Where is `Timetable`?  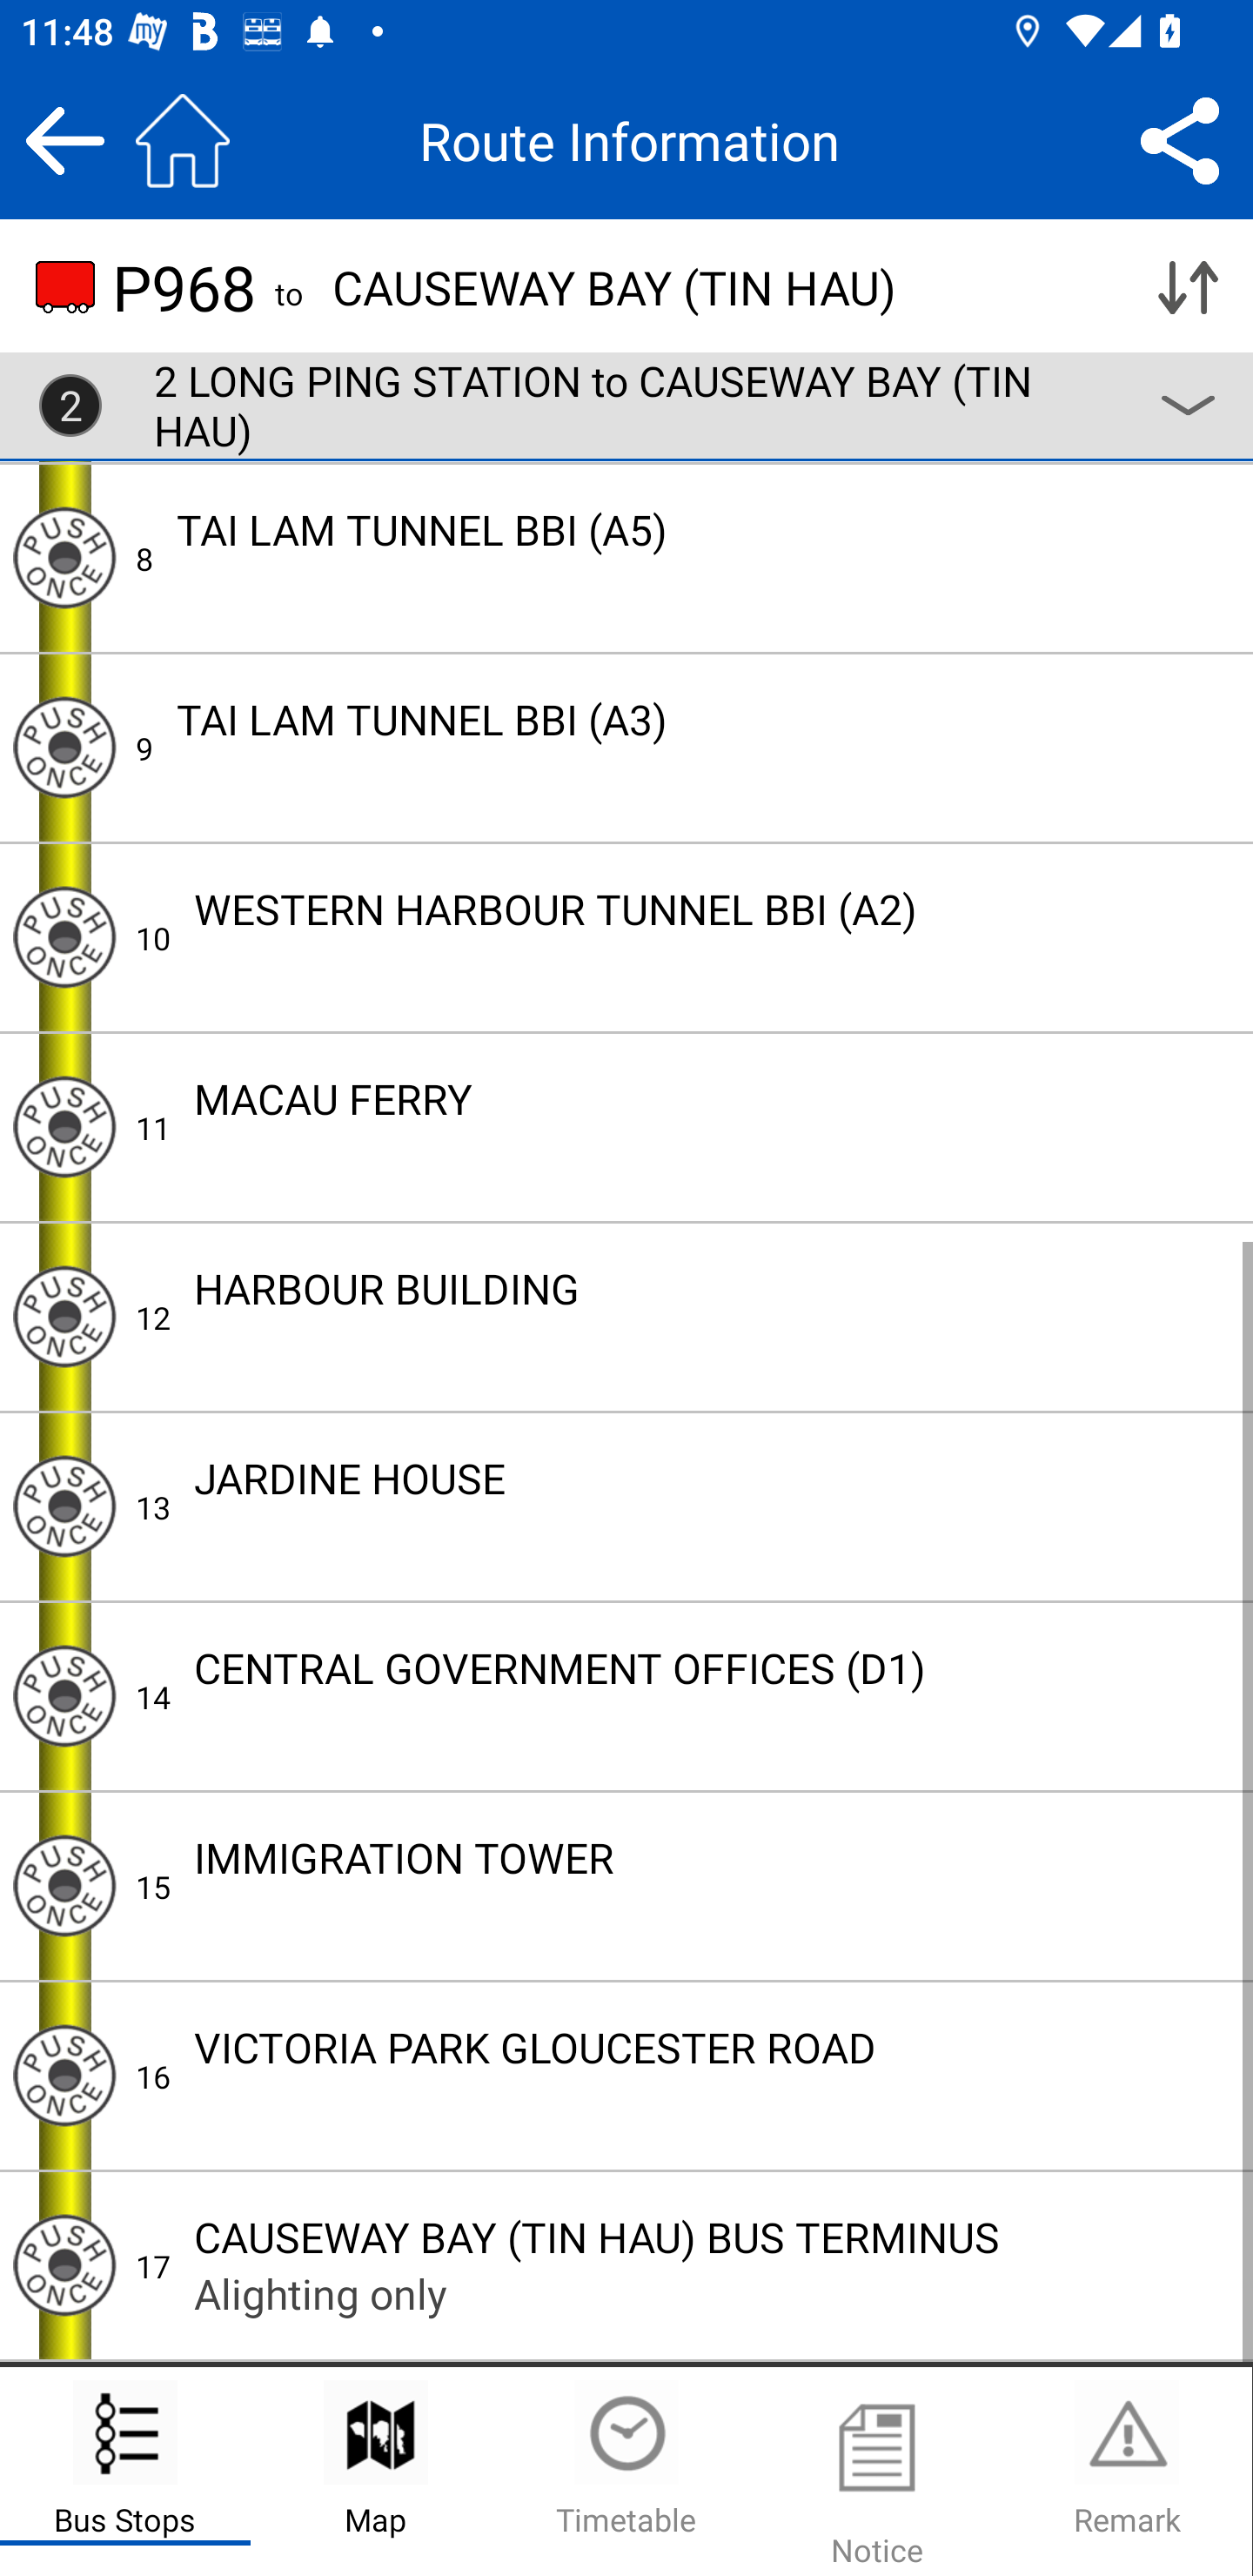 Timetable is located at coordinates (626, 2472).